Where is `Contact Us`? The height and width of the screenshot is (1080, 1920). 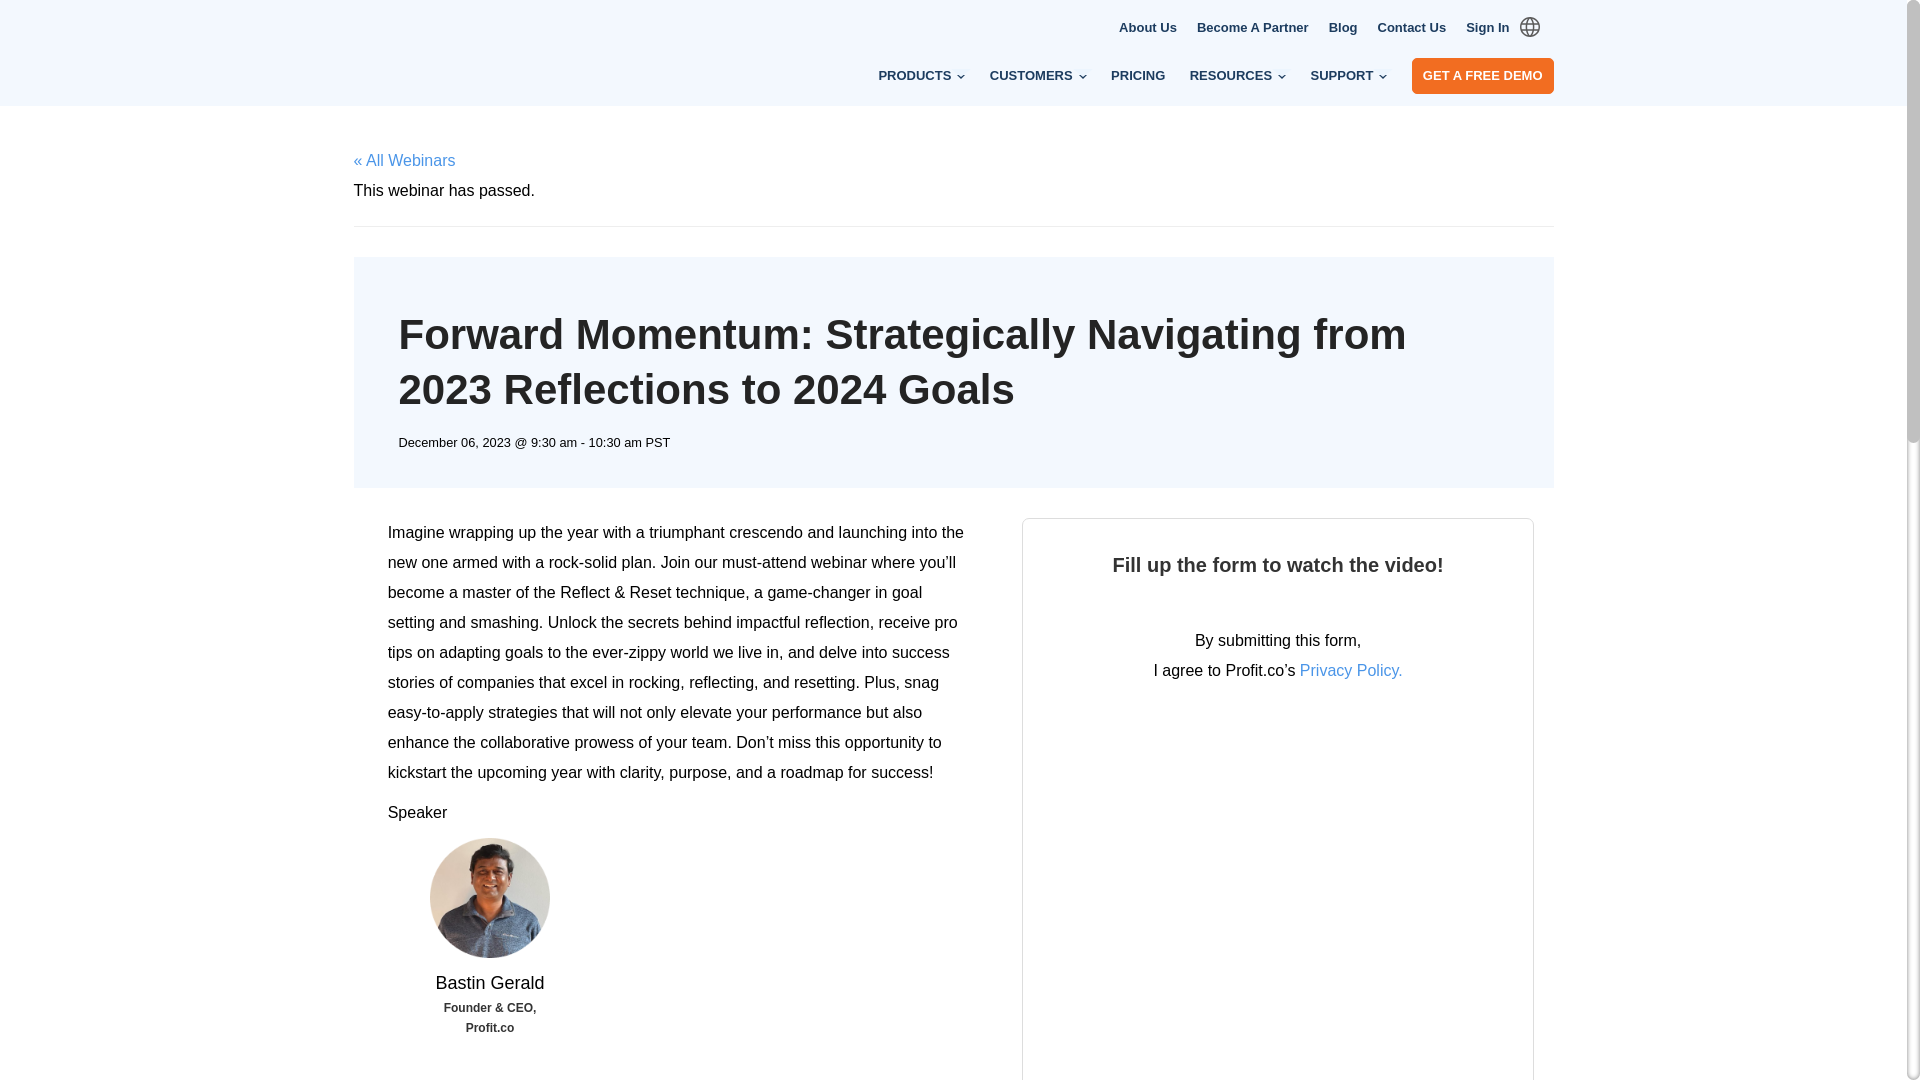 Contact Us is located at coordinates (1412, 28).